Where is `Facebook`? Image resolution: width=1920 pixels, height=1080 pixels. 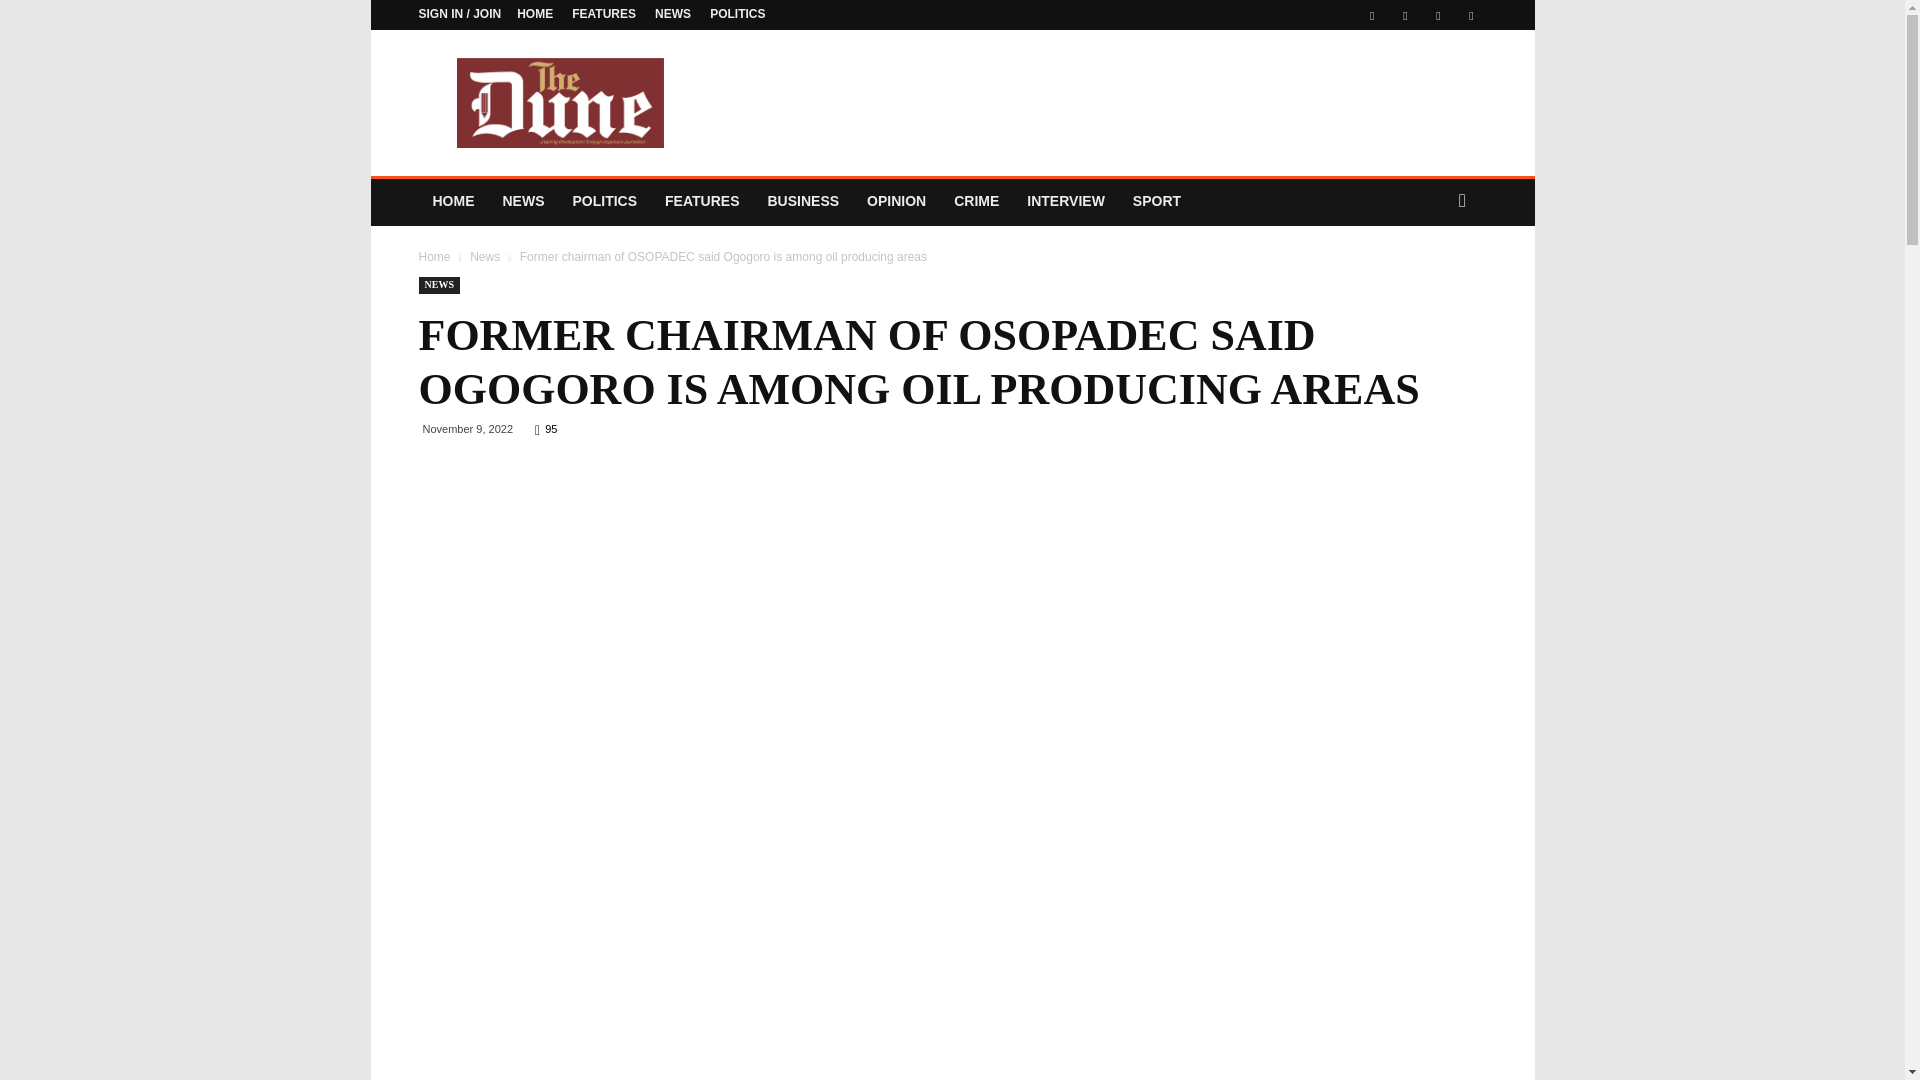
Facebook is located at coordinates (1372, 15).